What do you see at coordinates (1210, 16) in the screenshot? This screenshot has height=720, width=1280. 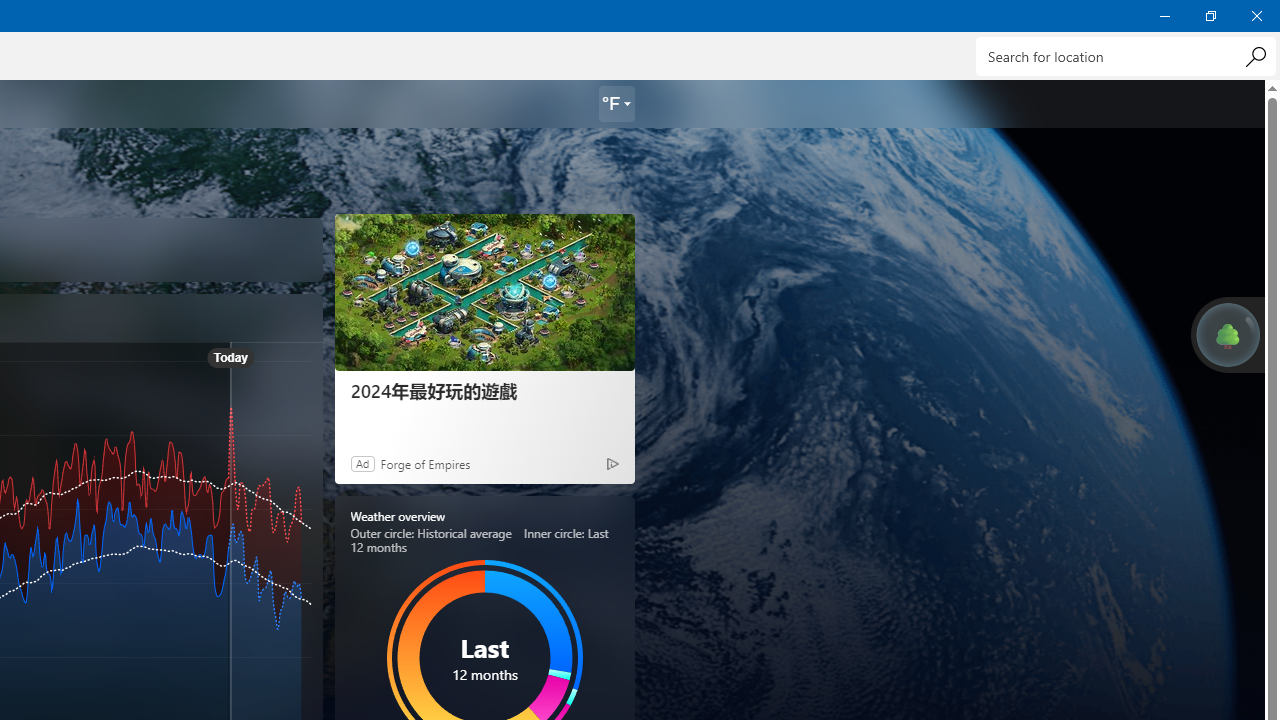 I see `Restore Weather` at bounding box center [1210, 16].